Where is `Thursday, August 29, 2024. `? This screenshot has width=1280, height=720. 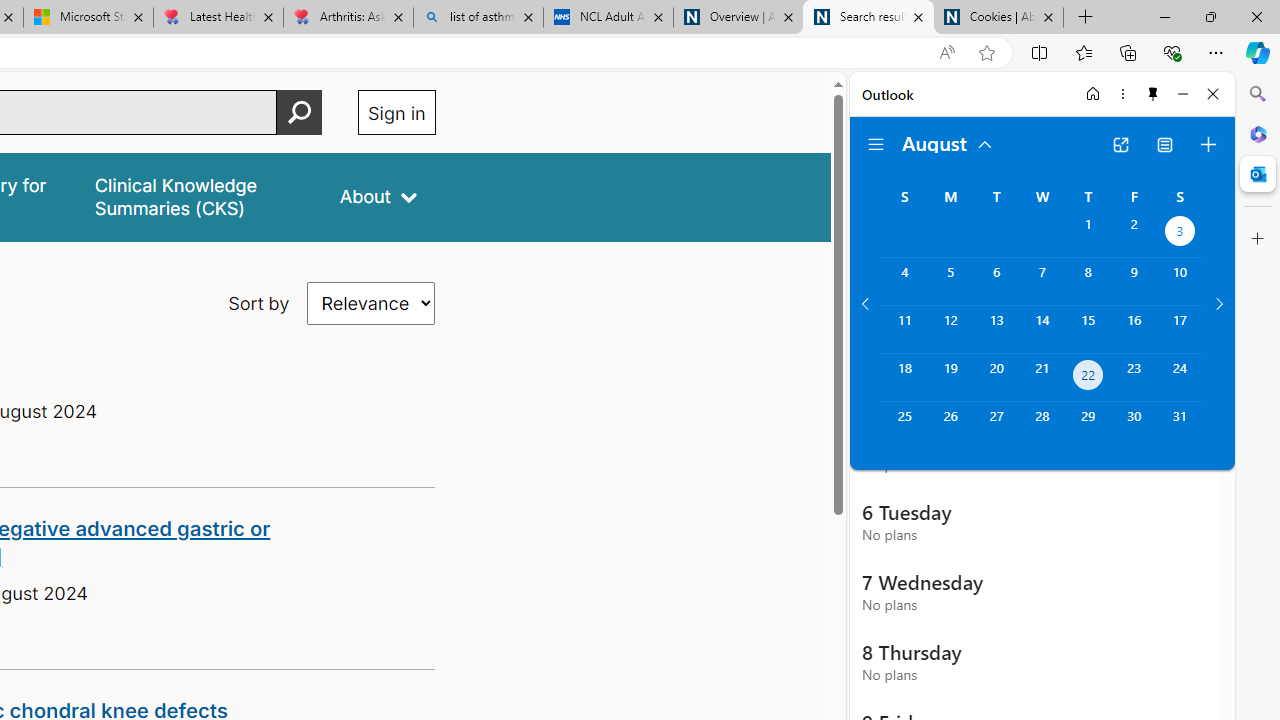 Thursday, August 29, 2024.  is located at coordinates (1088, 426).